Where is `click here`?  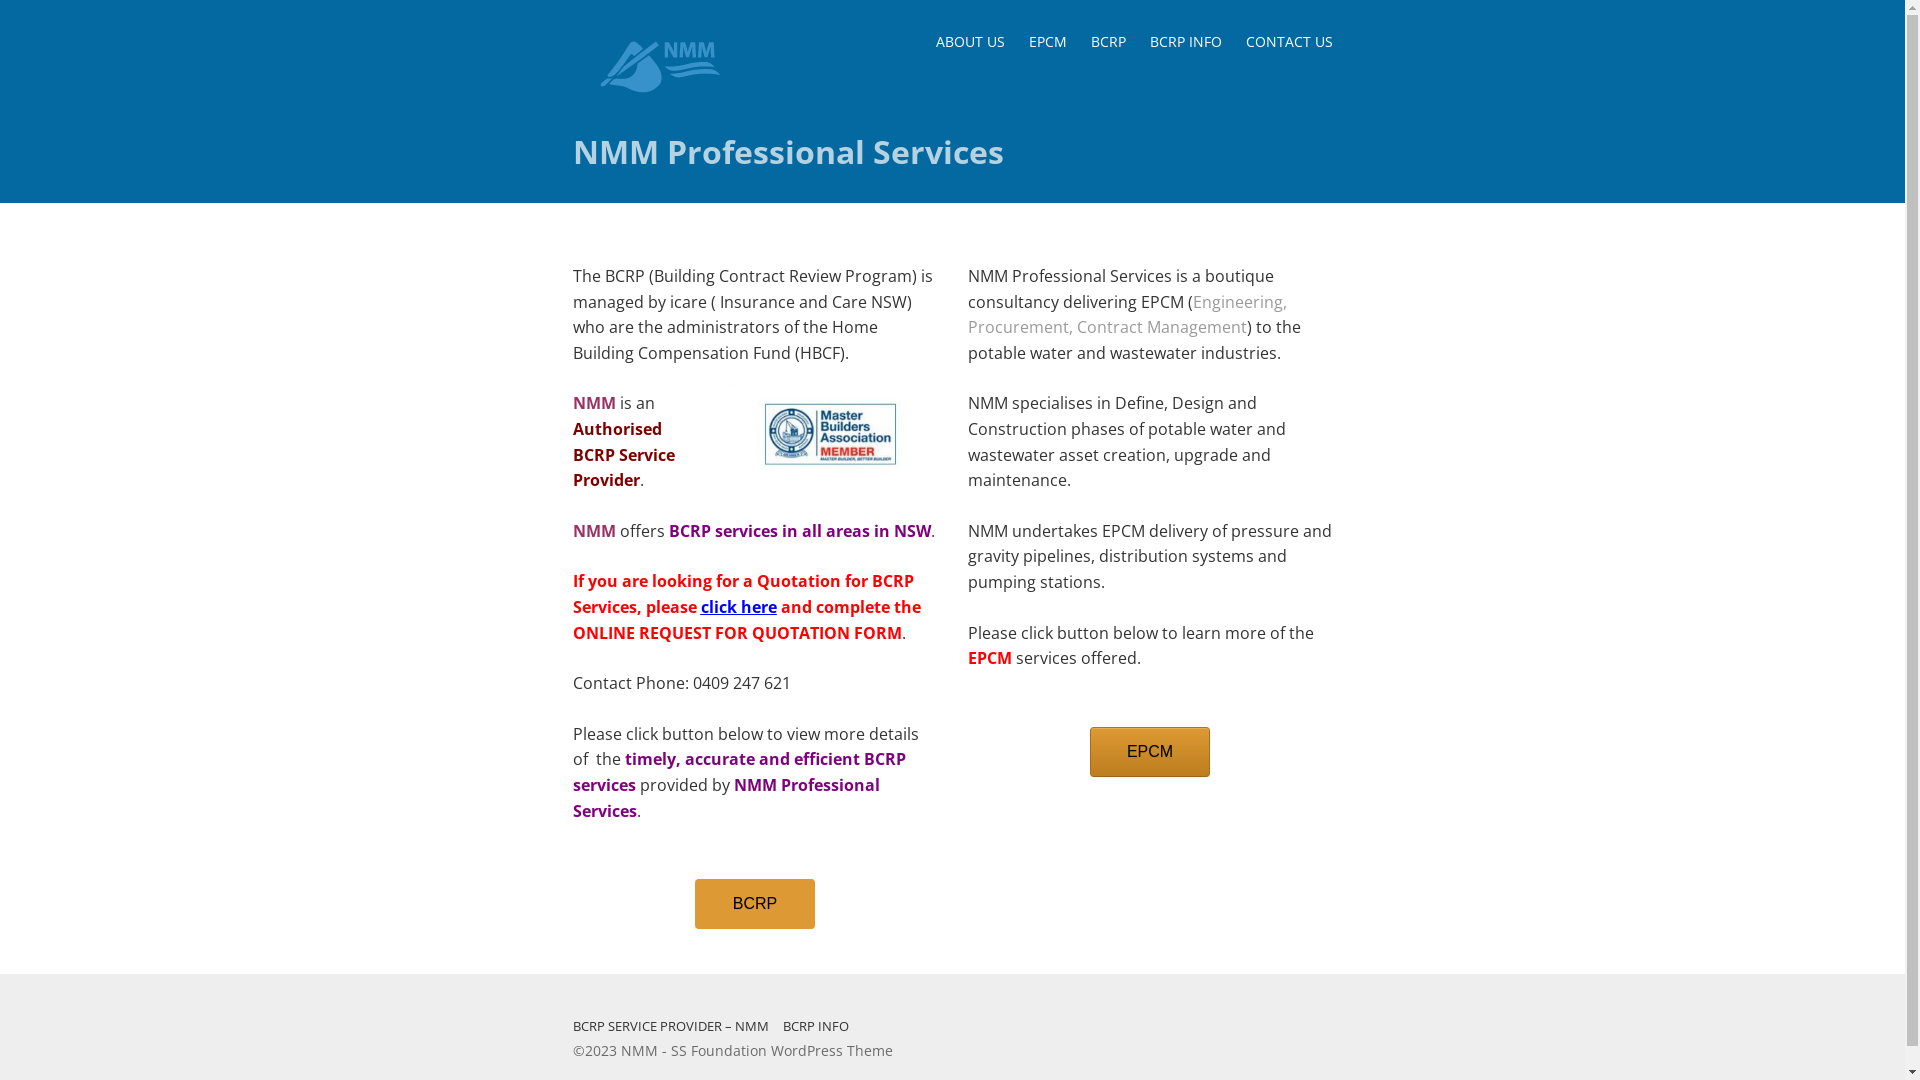 click here is located at coordinates (738, 607).